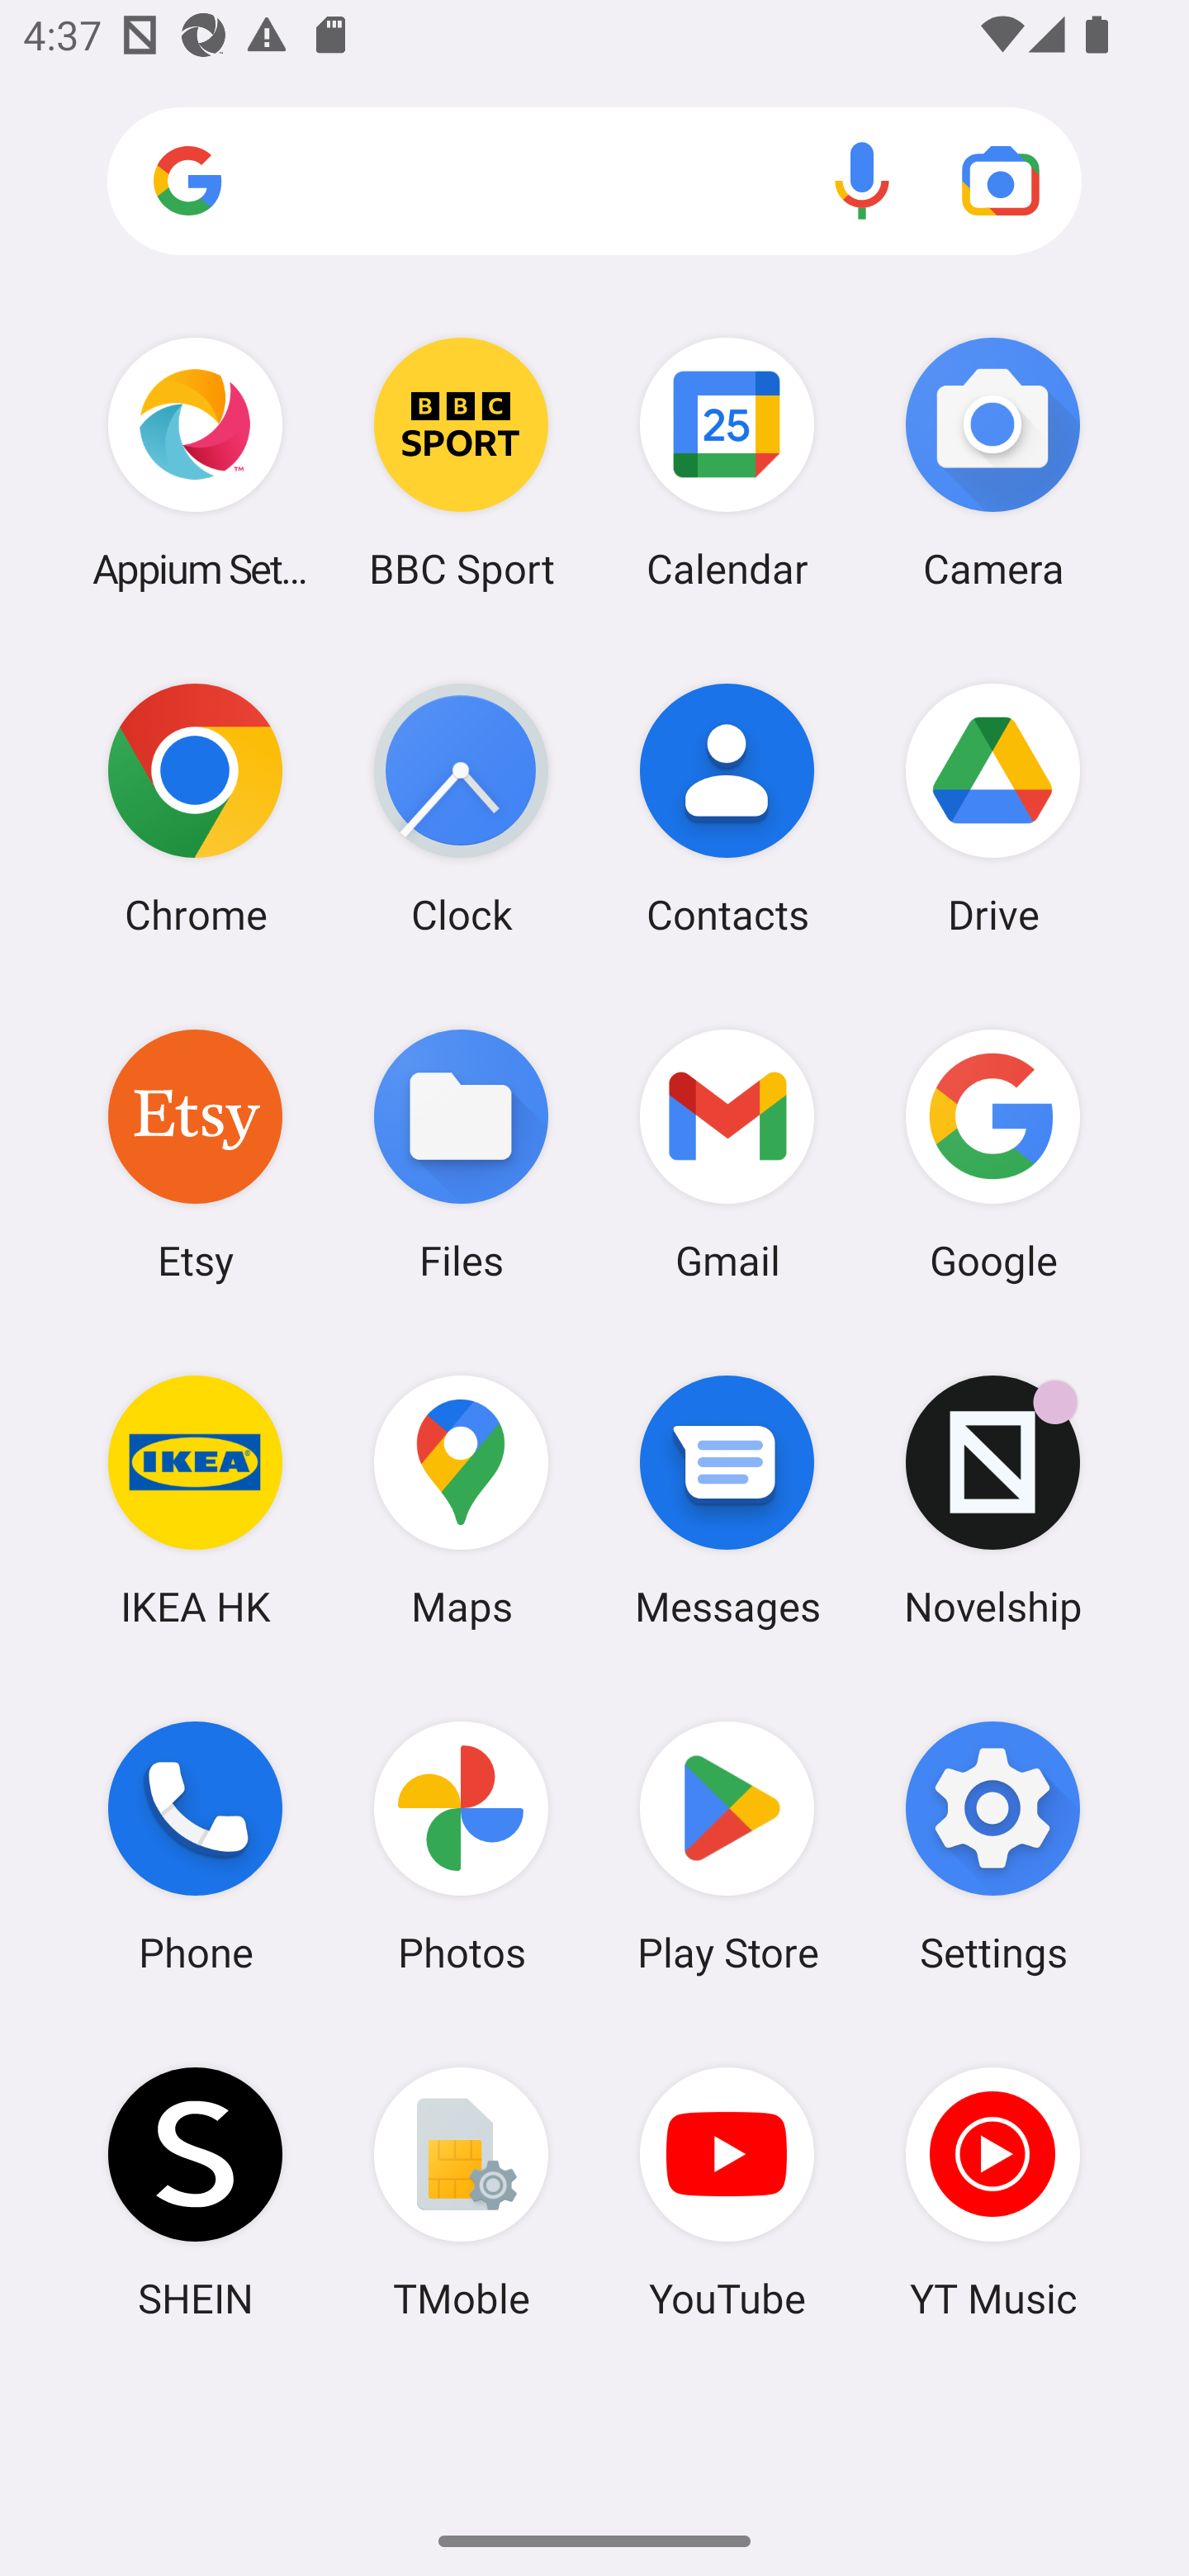 This screenshot has height=2576, width=1189. Describe the element at coordinates (461, 1500) in the screenshot. I see `Maps` at that location.